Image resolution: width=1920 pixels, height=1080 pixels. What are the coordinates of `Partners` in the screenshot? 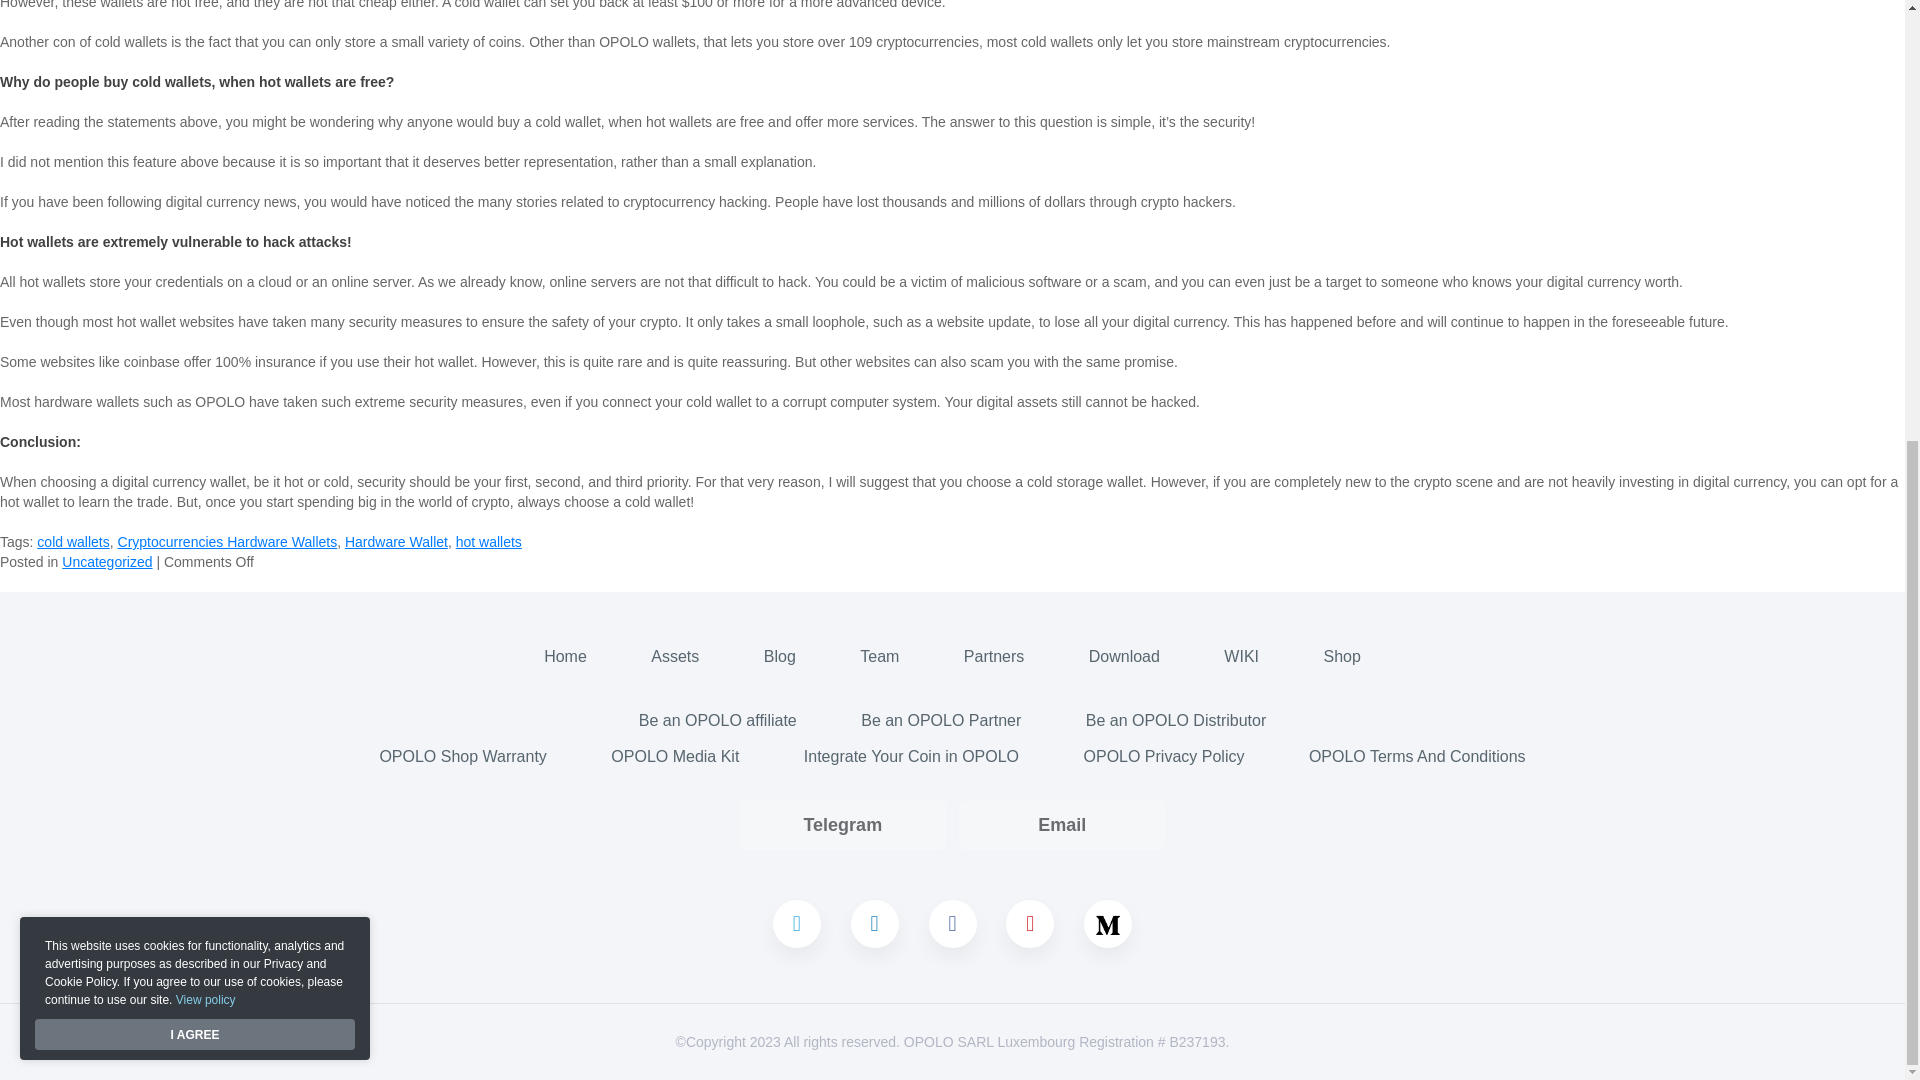 It's located at (993, 657).